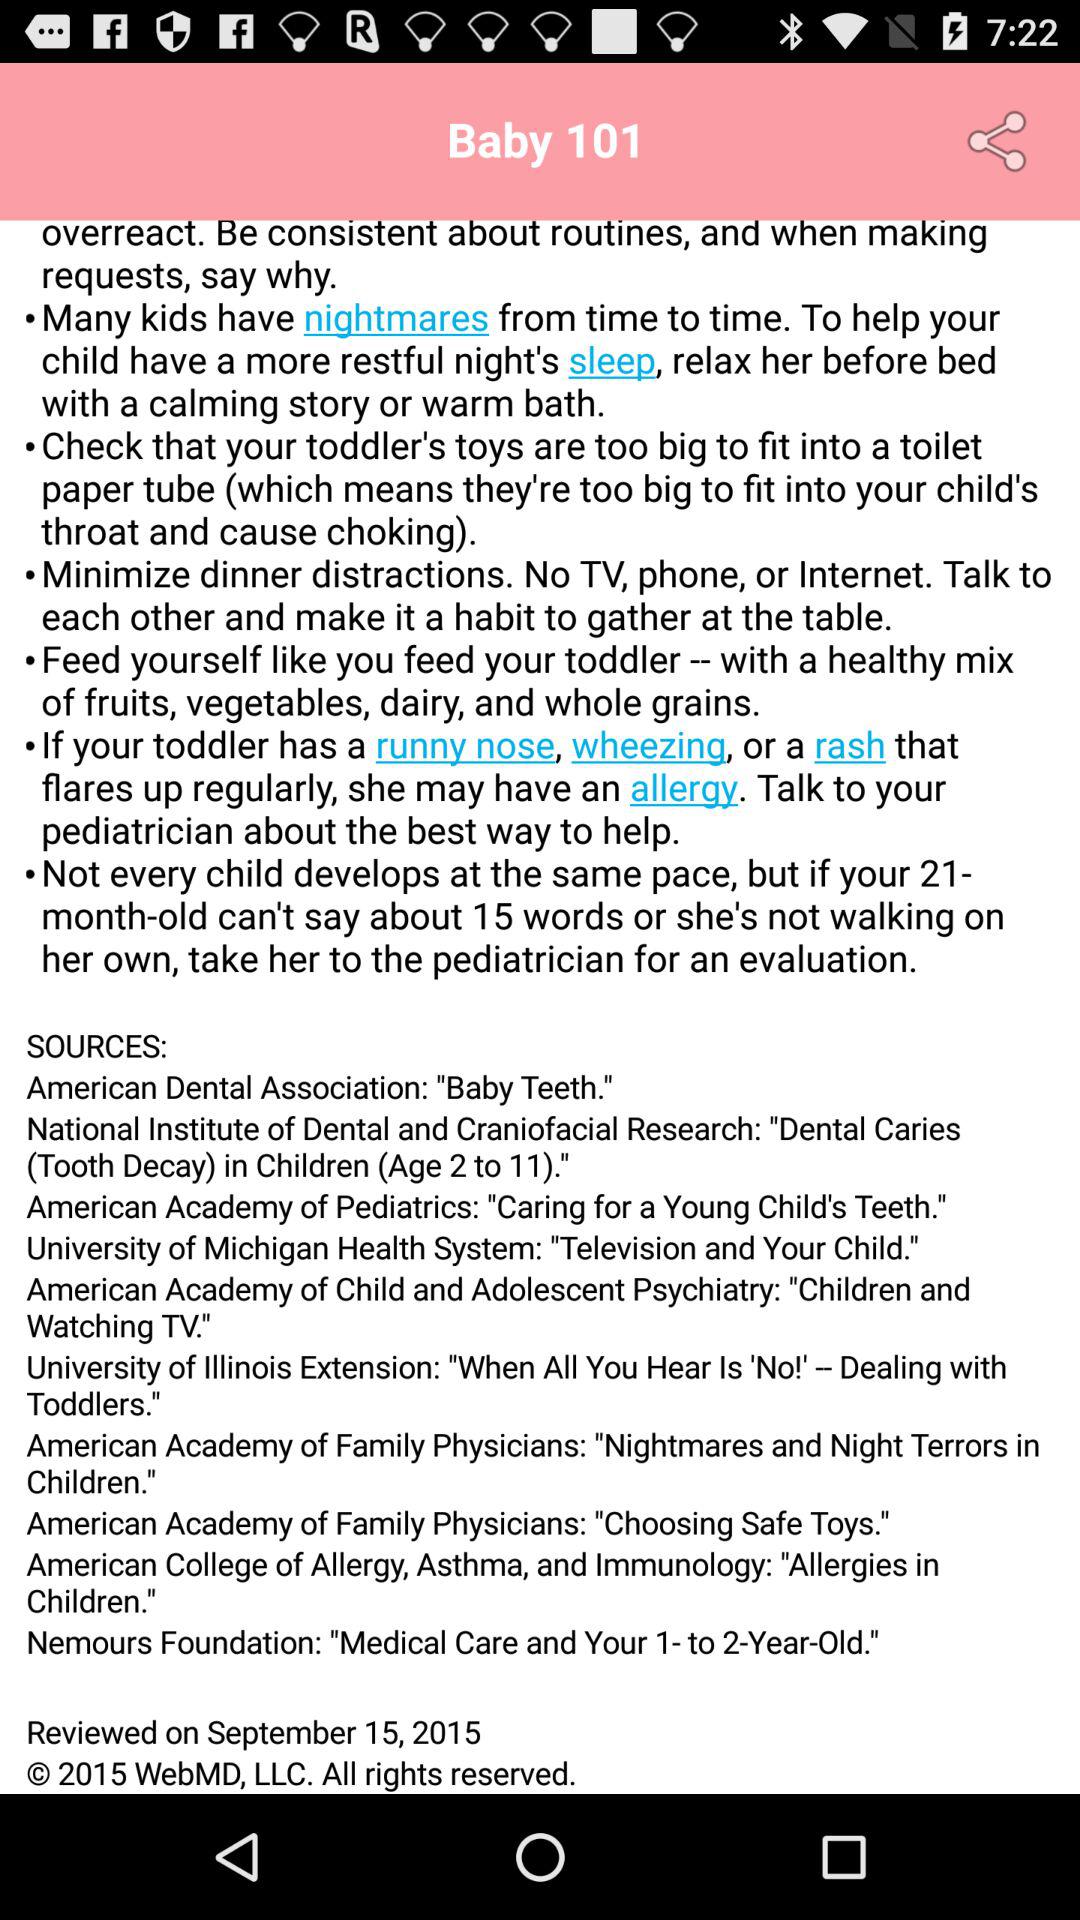 Image resolution: width=1080 pixels, height=1920 pixels. What do you see at coordinates (540, 1045) in the screenshot?
I see `turn on item above the american dental association icon` at bounding box center [540, 1045].